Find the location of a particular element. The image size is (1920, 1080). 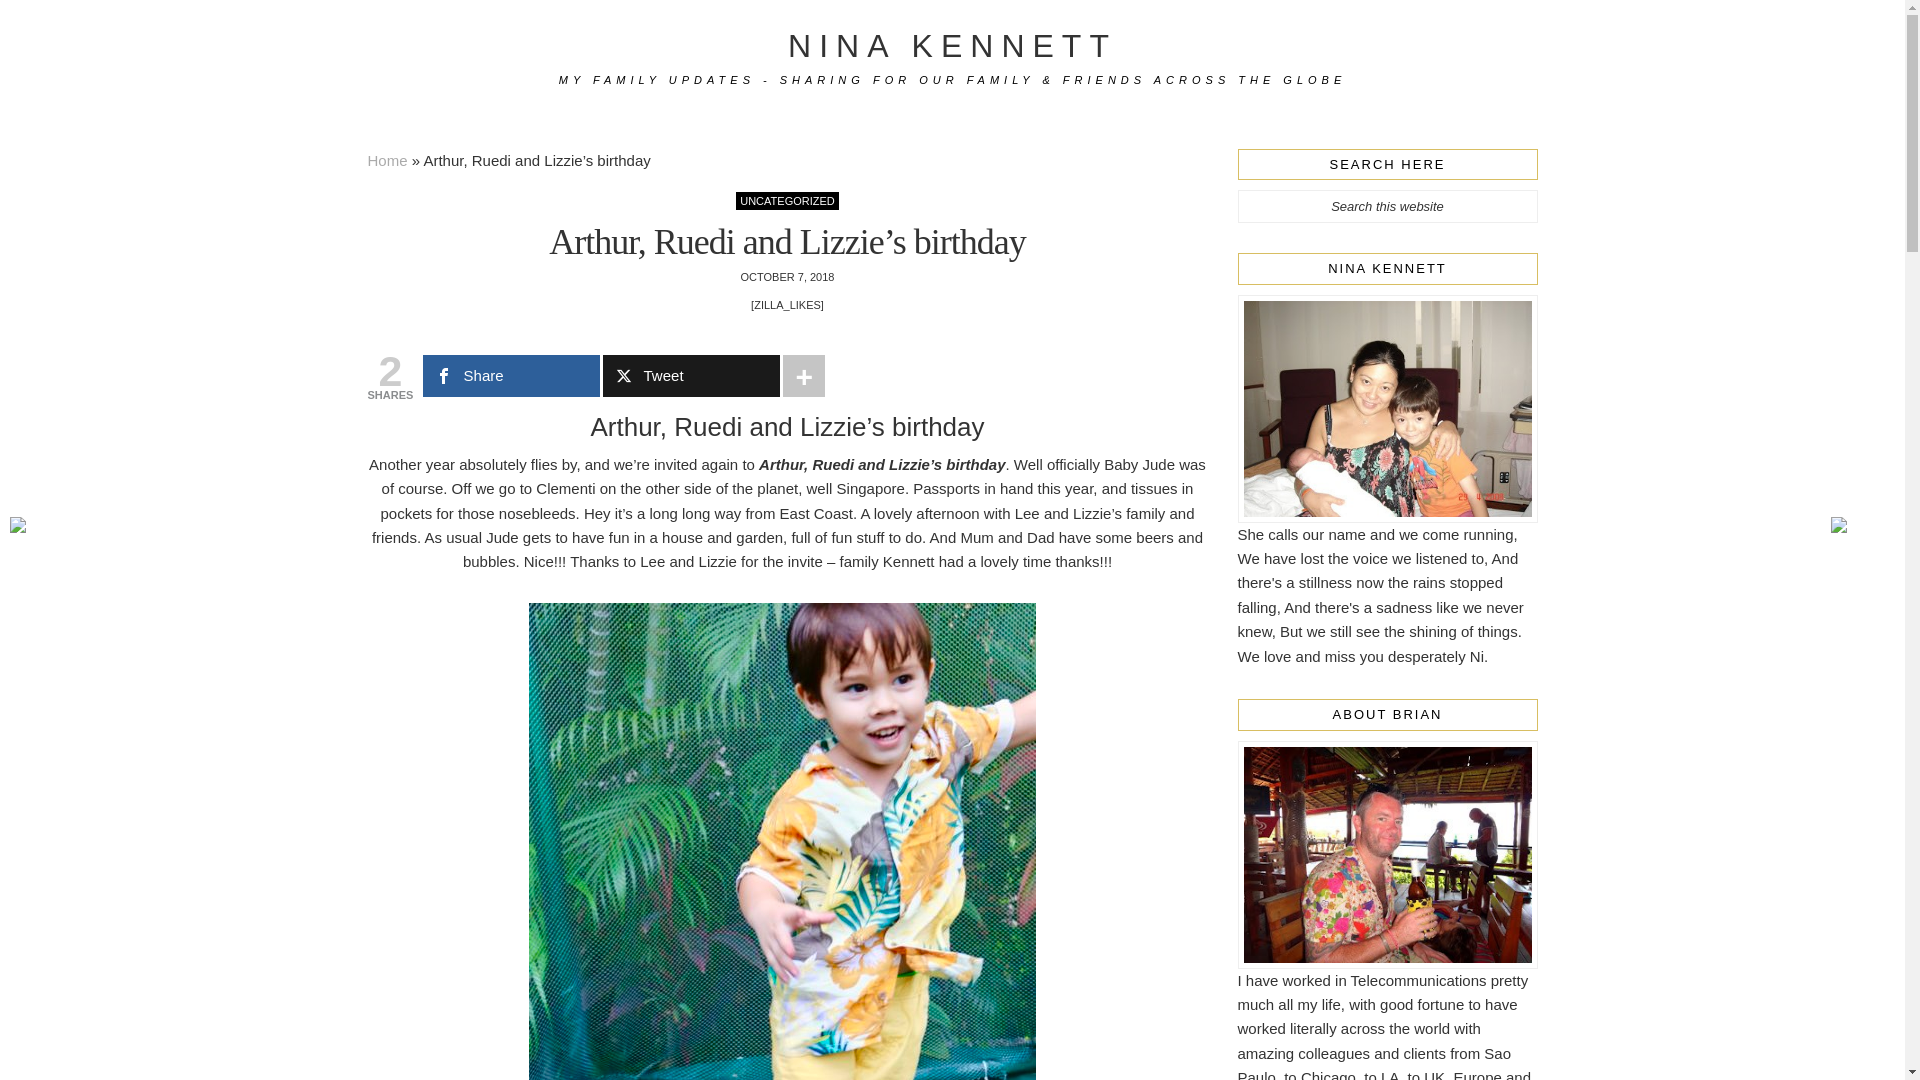

NINA KENNETT is located at coordinates (952, 46).